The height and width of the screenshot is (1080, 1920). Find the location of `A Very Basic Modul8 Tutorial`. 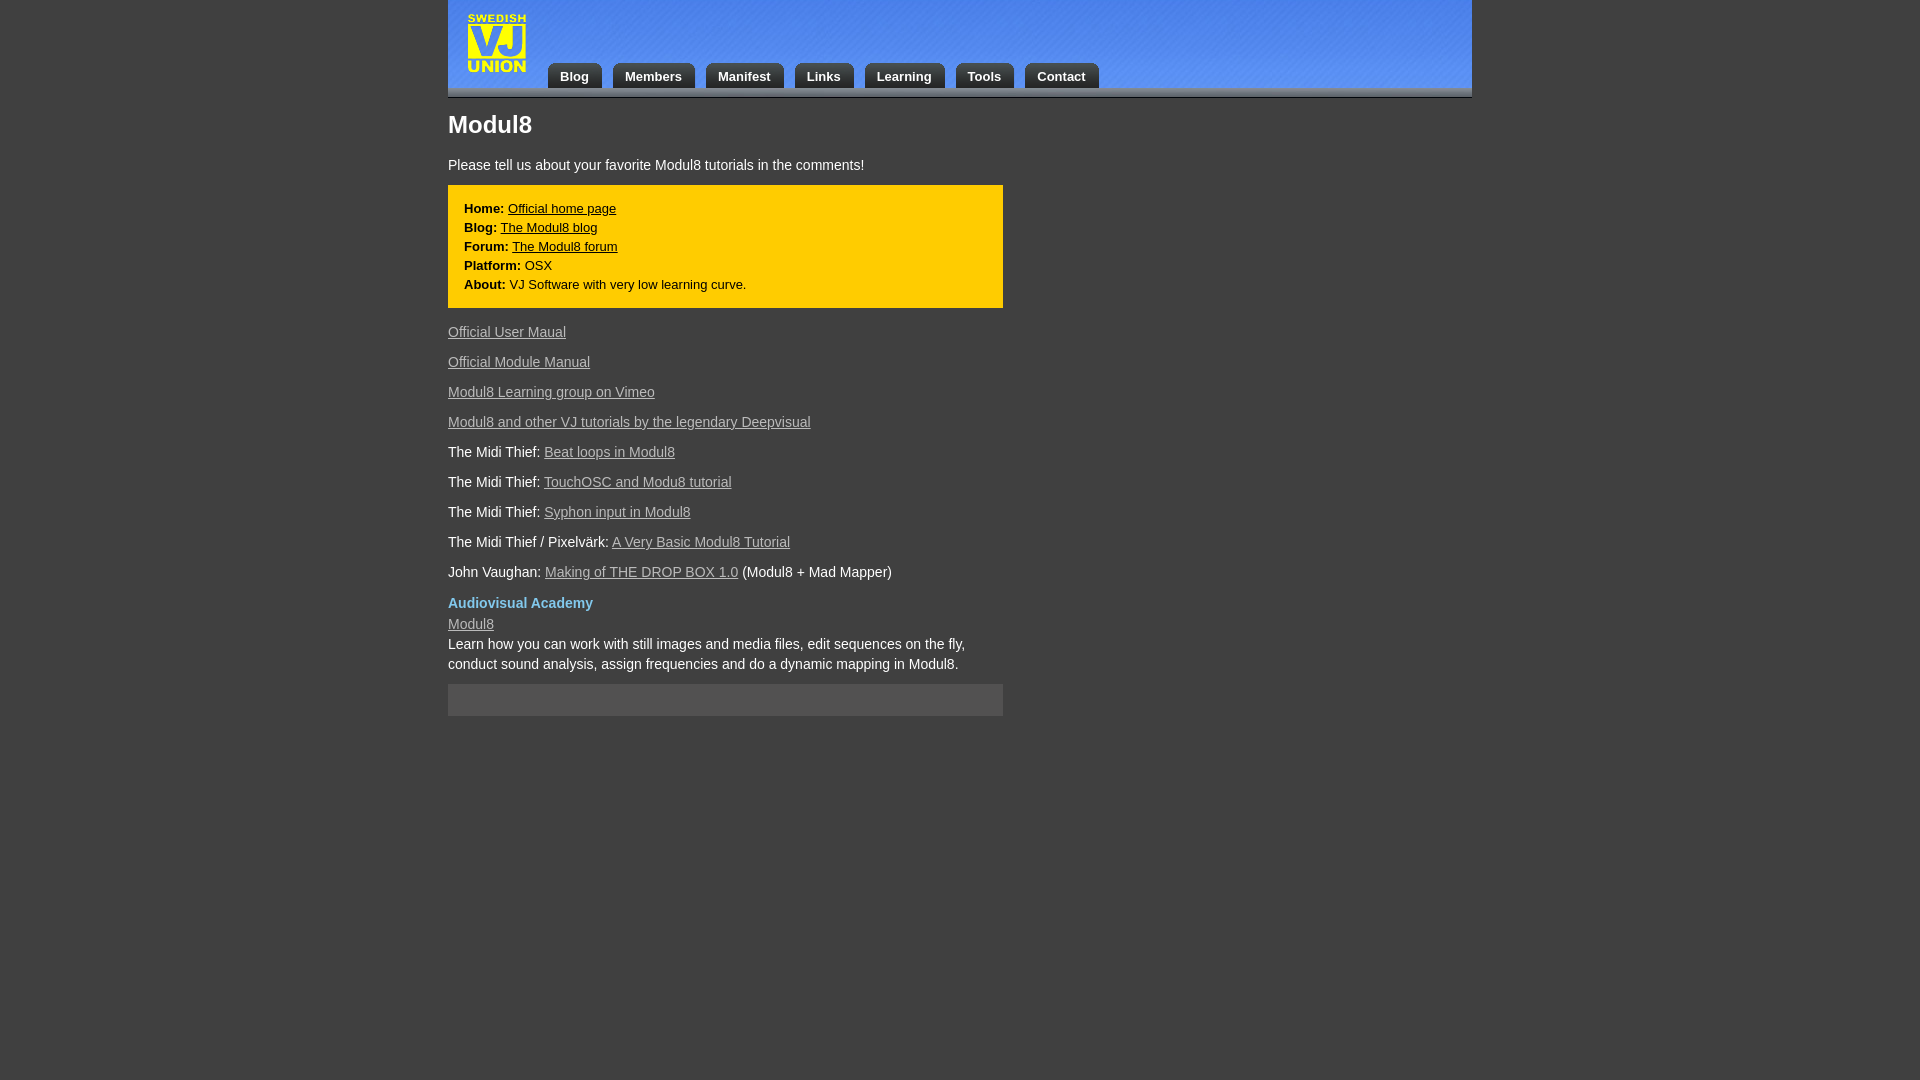

A Very Basic Modul8 Tutorial is located at coordinates (700, 541).